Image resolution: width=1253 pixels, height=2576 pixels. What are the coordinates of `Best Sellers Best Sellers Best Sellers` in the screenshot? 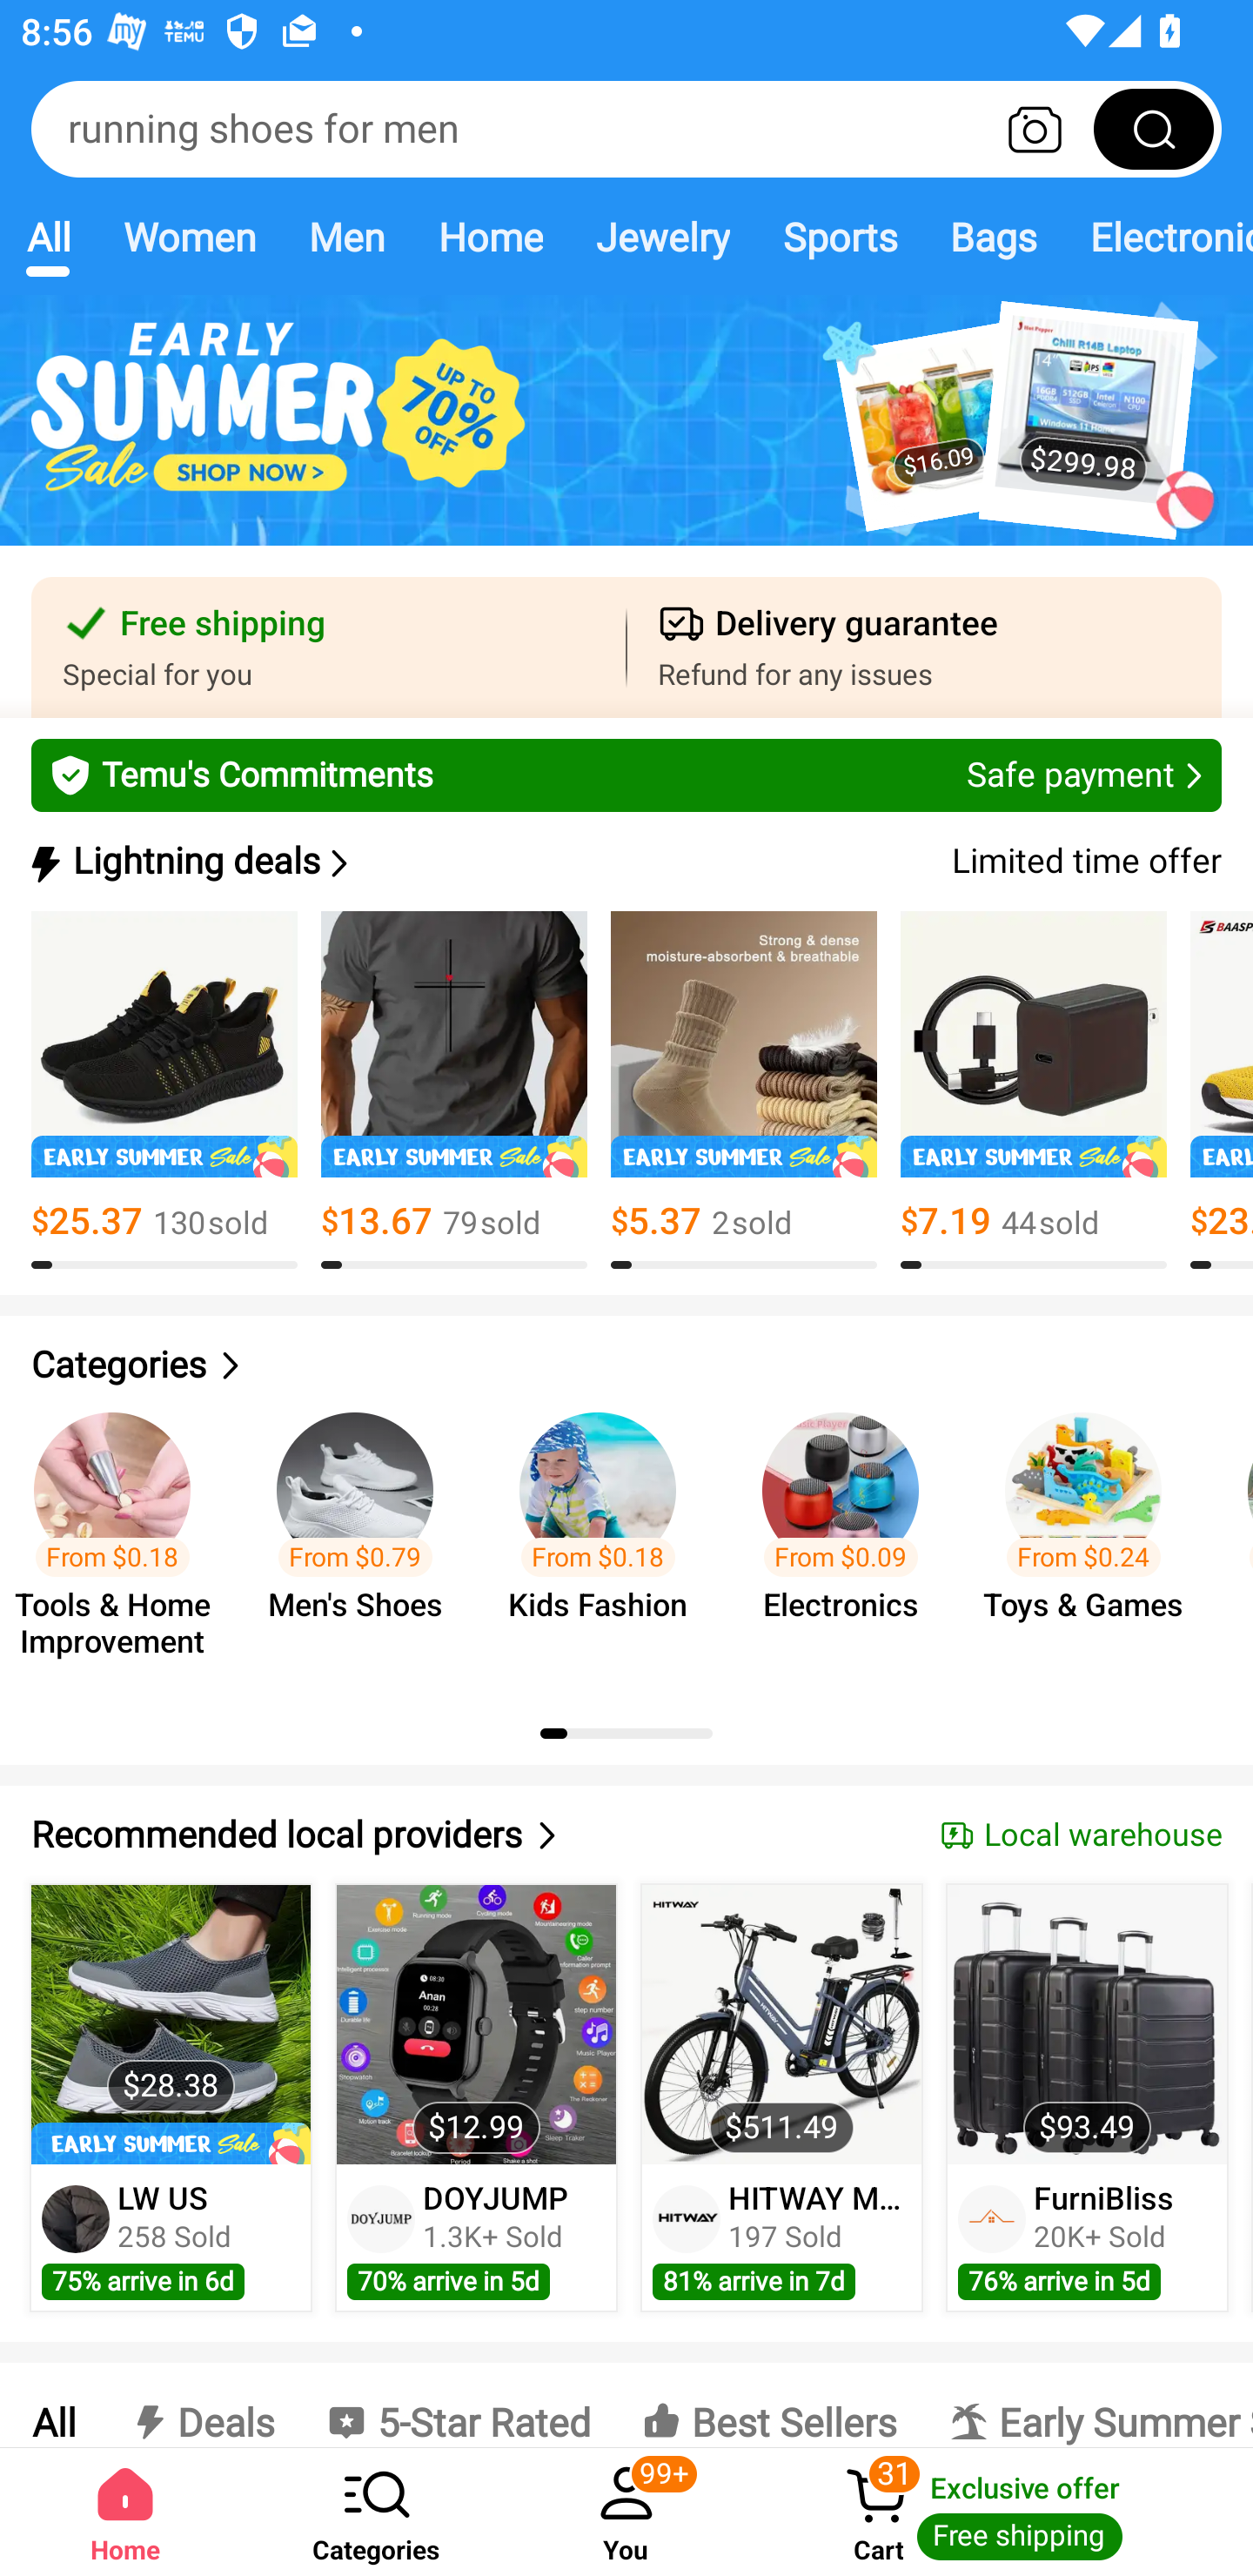 It's located at (769, 2405).